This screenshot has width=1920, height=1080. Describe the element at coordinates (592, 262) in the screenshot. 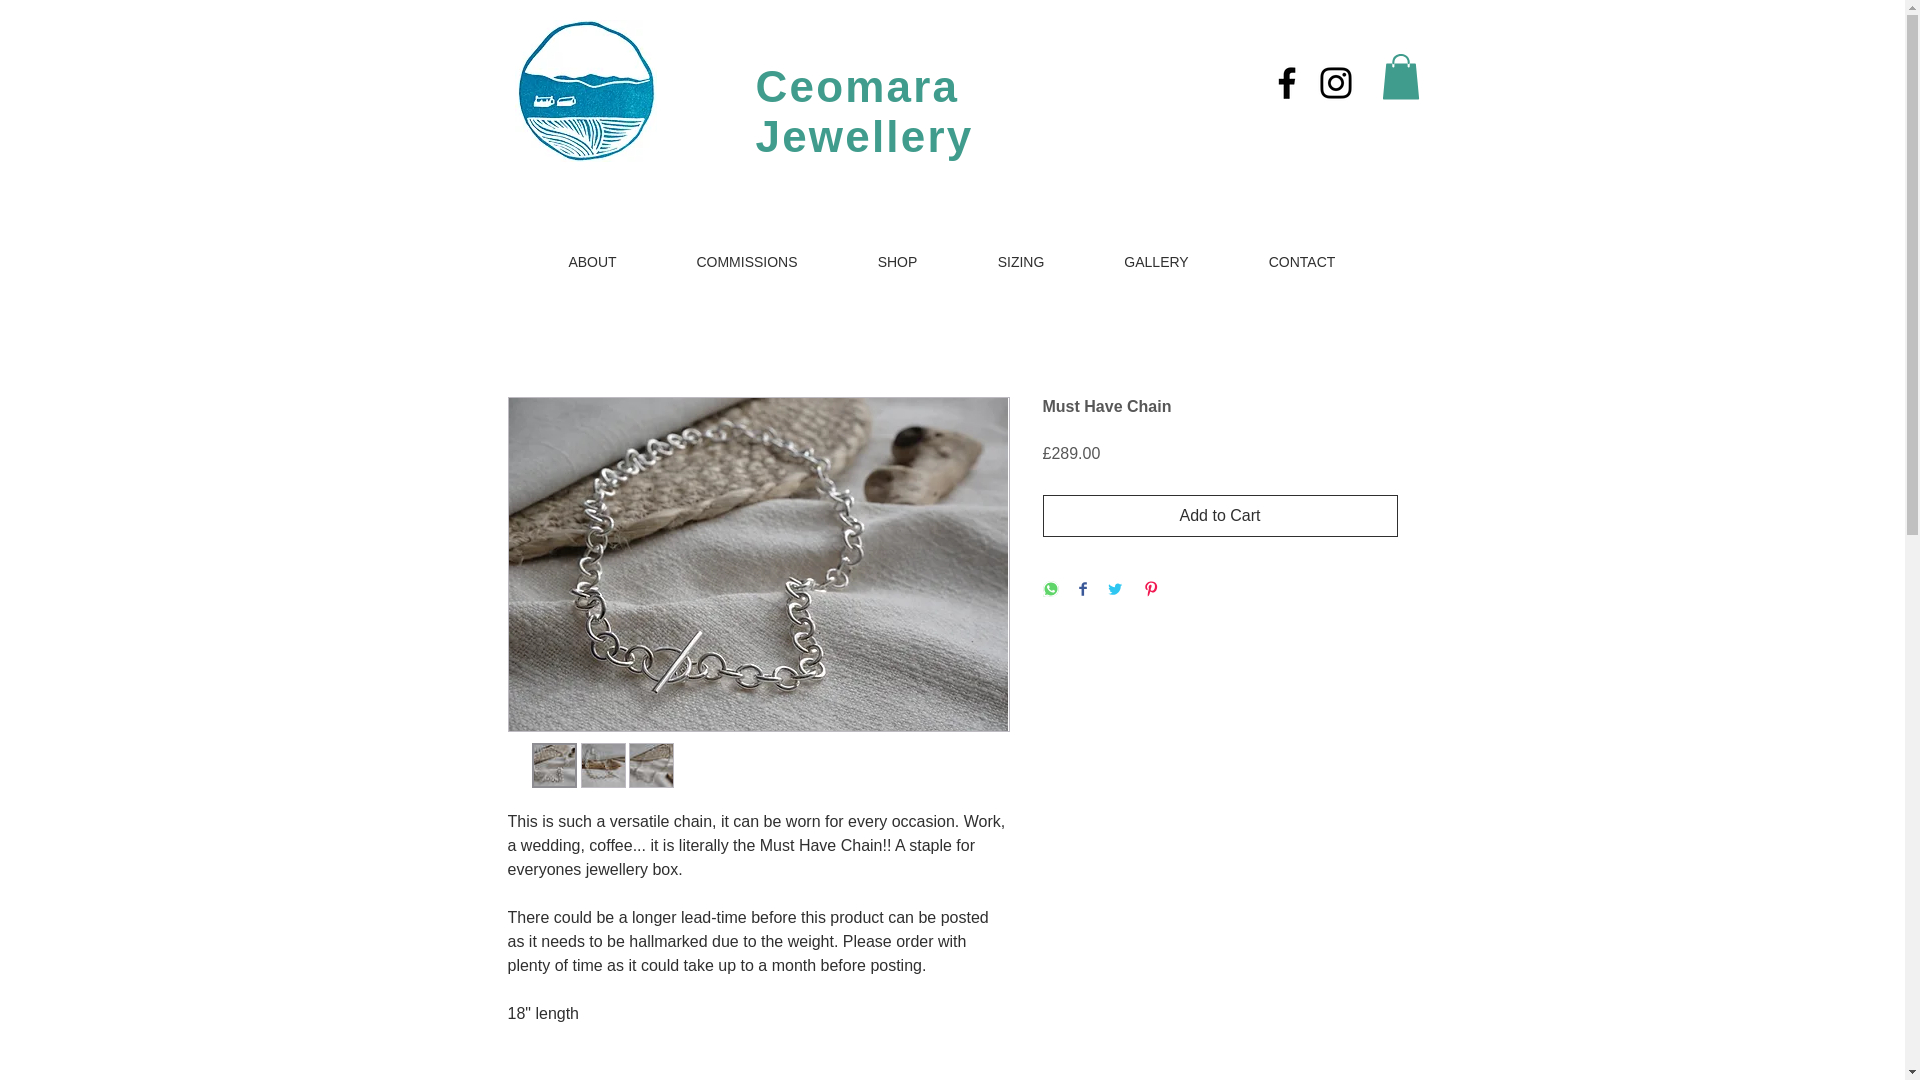

I see `ABOUT` at that location.